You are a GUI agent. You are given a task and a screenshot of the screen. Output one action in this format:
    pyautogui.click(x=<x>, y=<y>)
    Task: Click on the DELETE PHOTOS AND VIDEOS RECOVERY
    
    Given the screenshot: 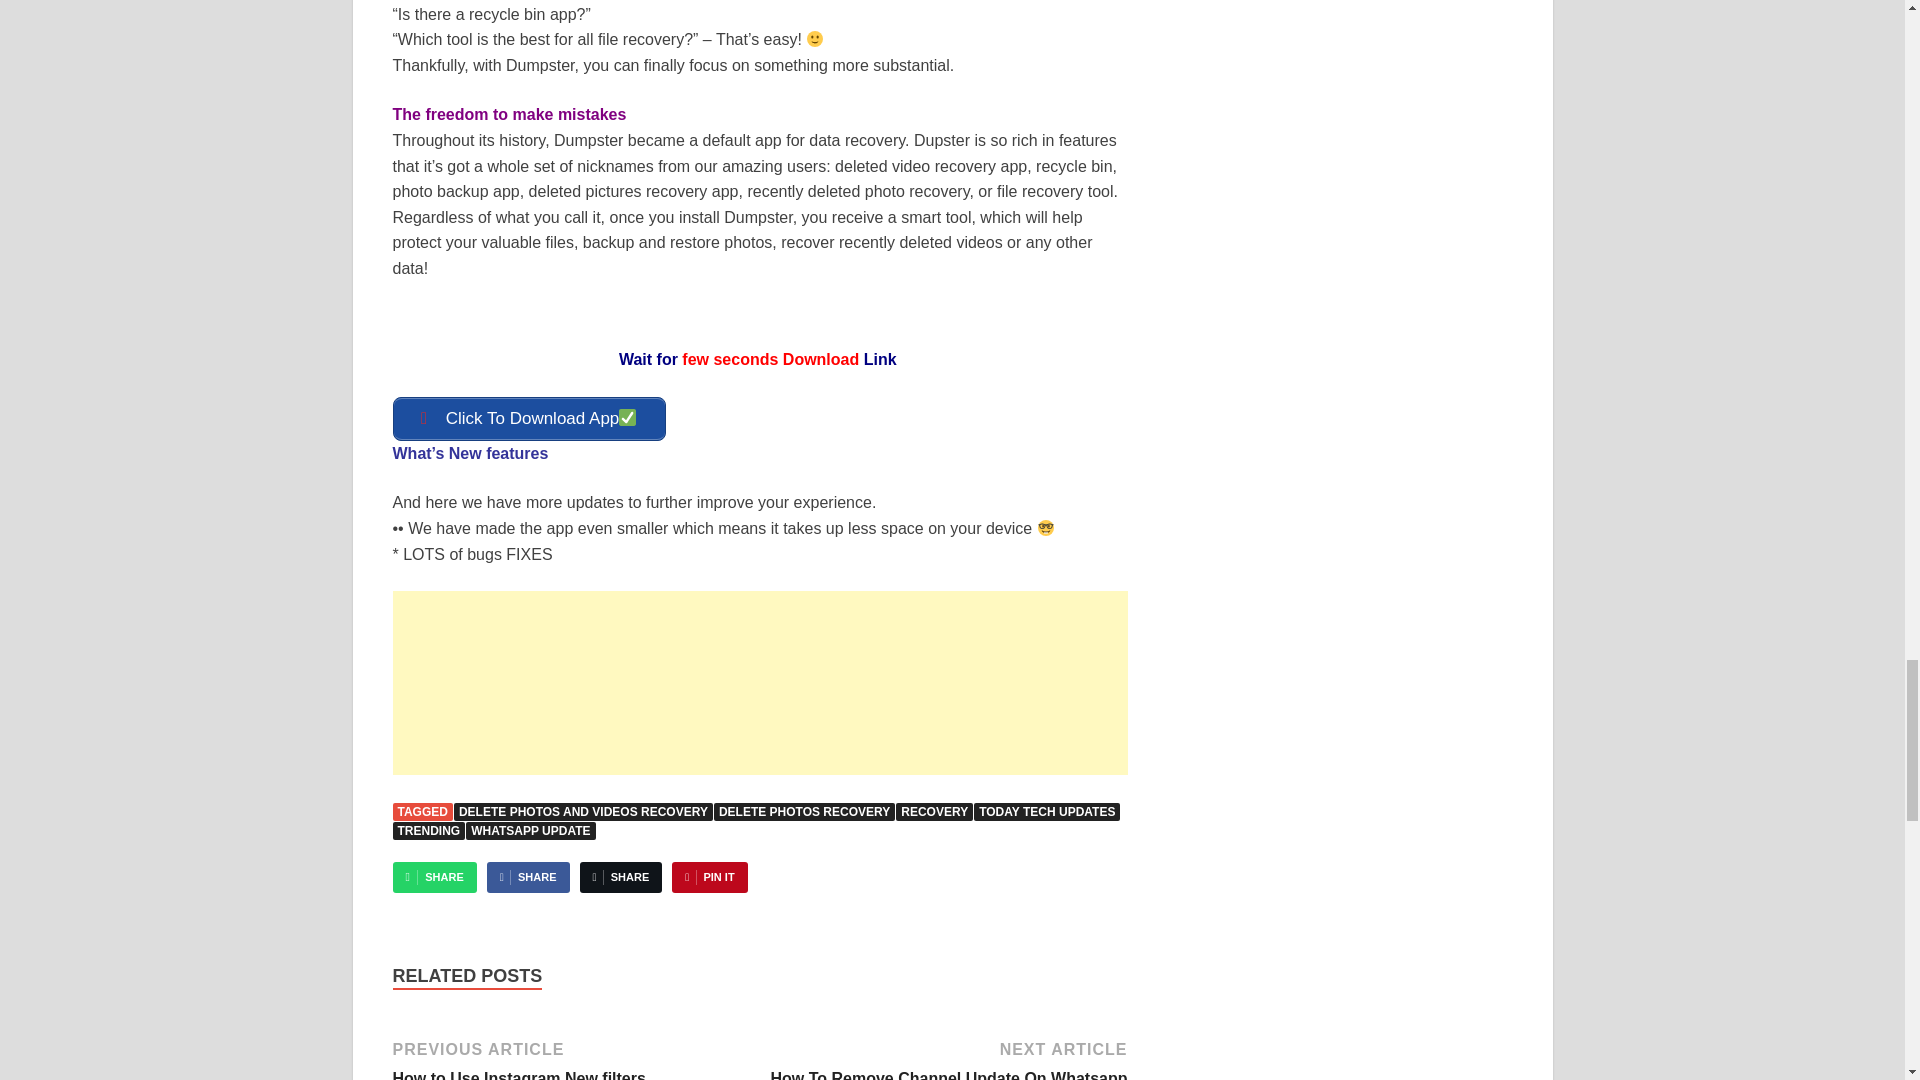 What is the action you would take?
    pyautogui.click(x=582, y=812)
    